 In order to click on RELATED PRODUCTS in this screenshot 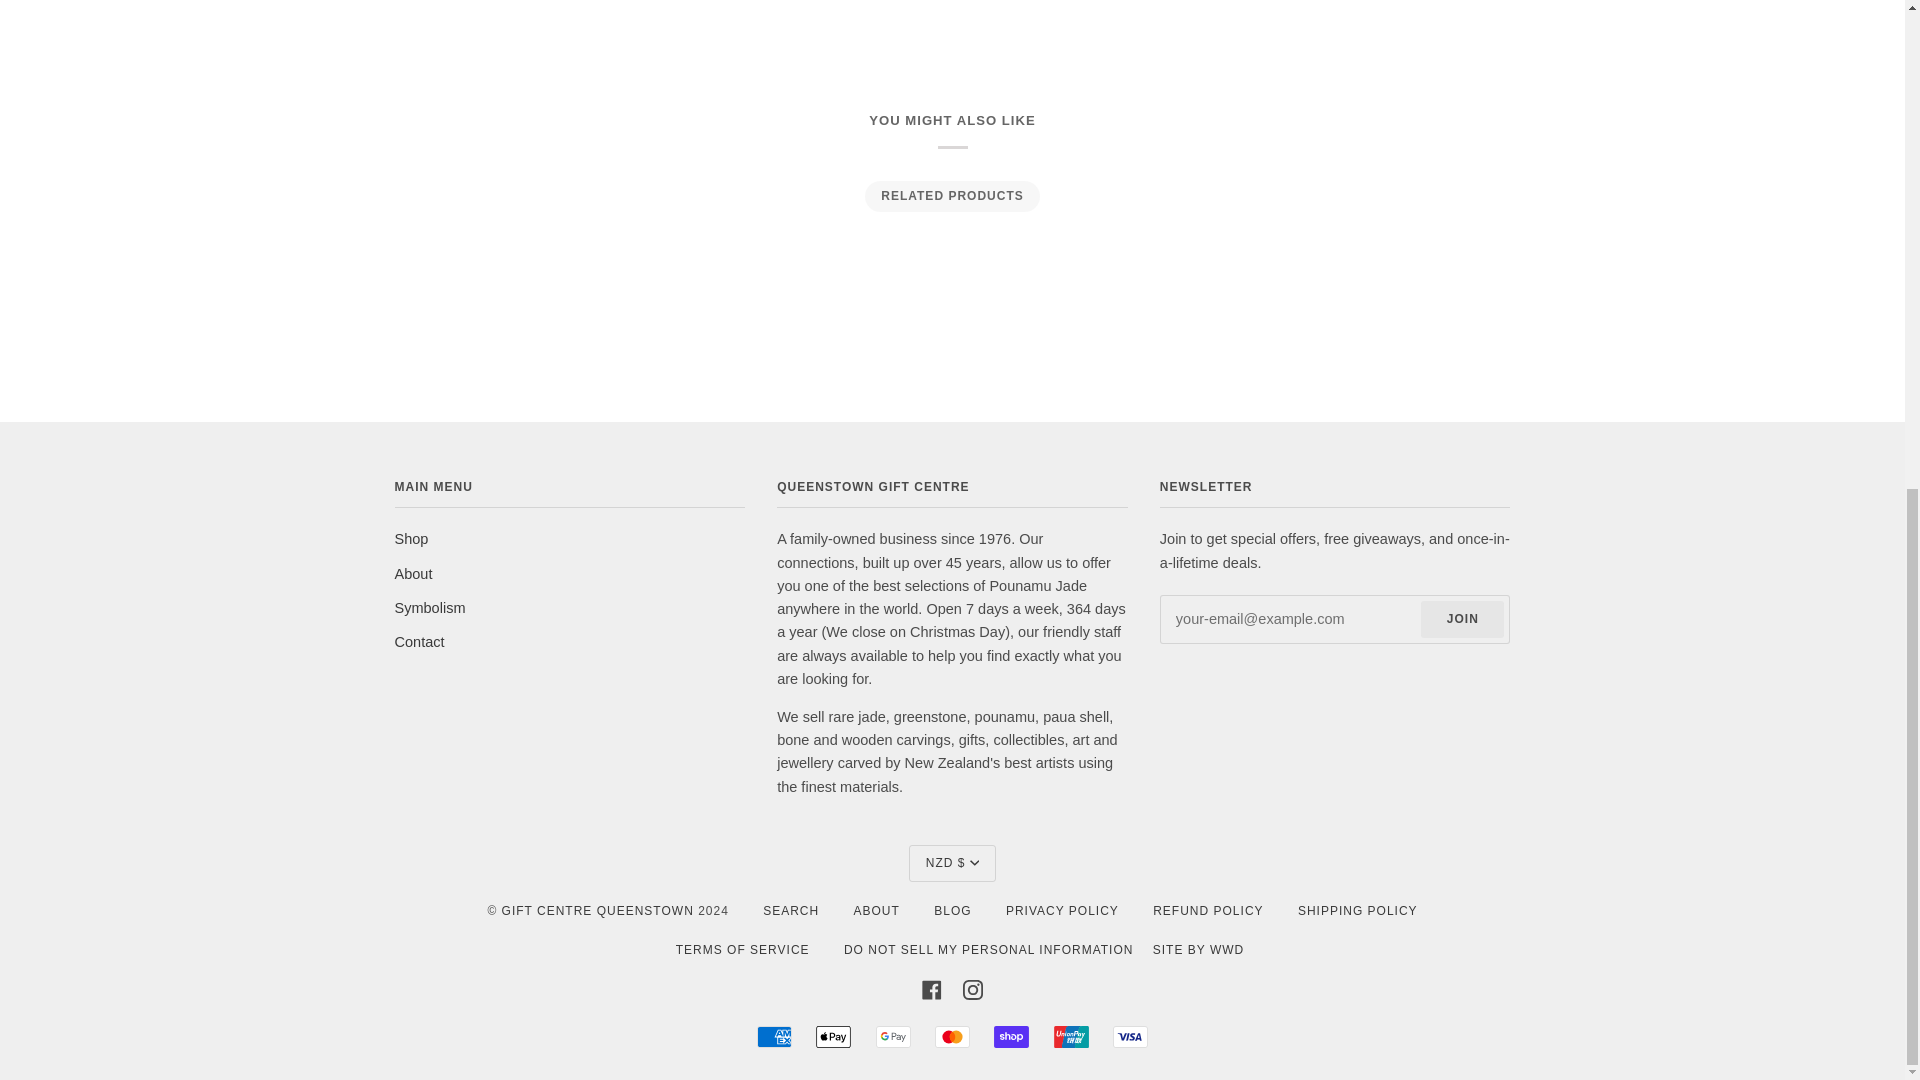, I will do `click(951, 196)`.